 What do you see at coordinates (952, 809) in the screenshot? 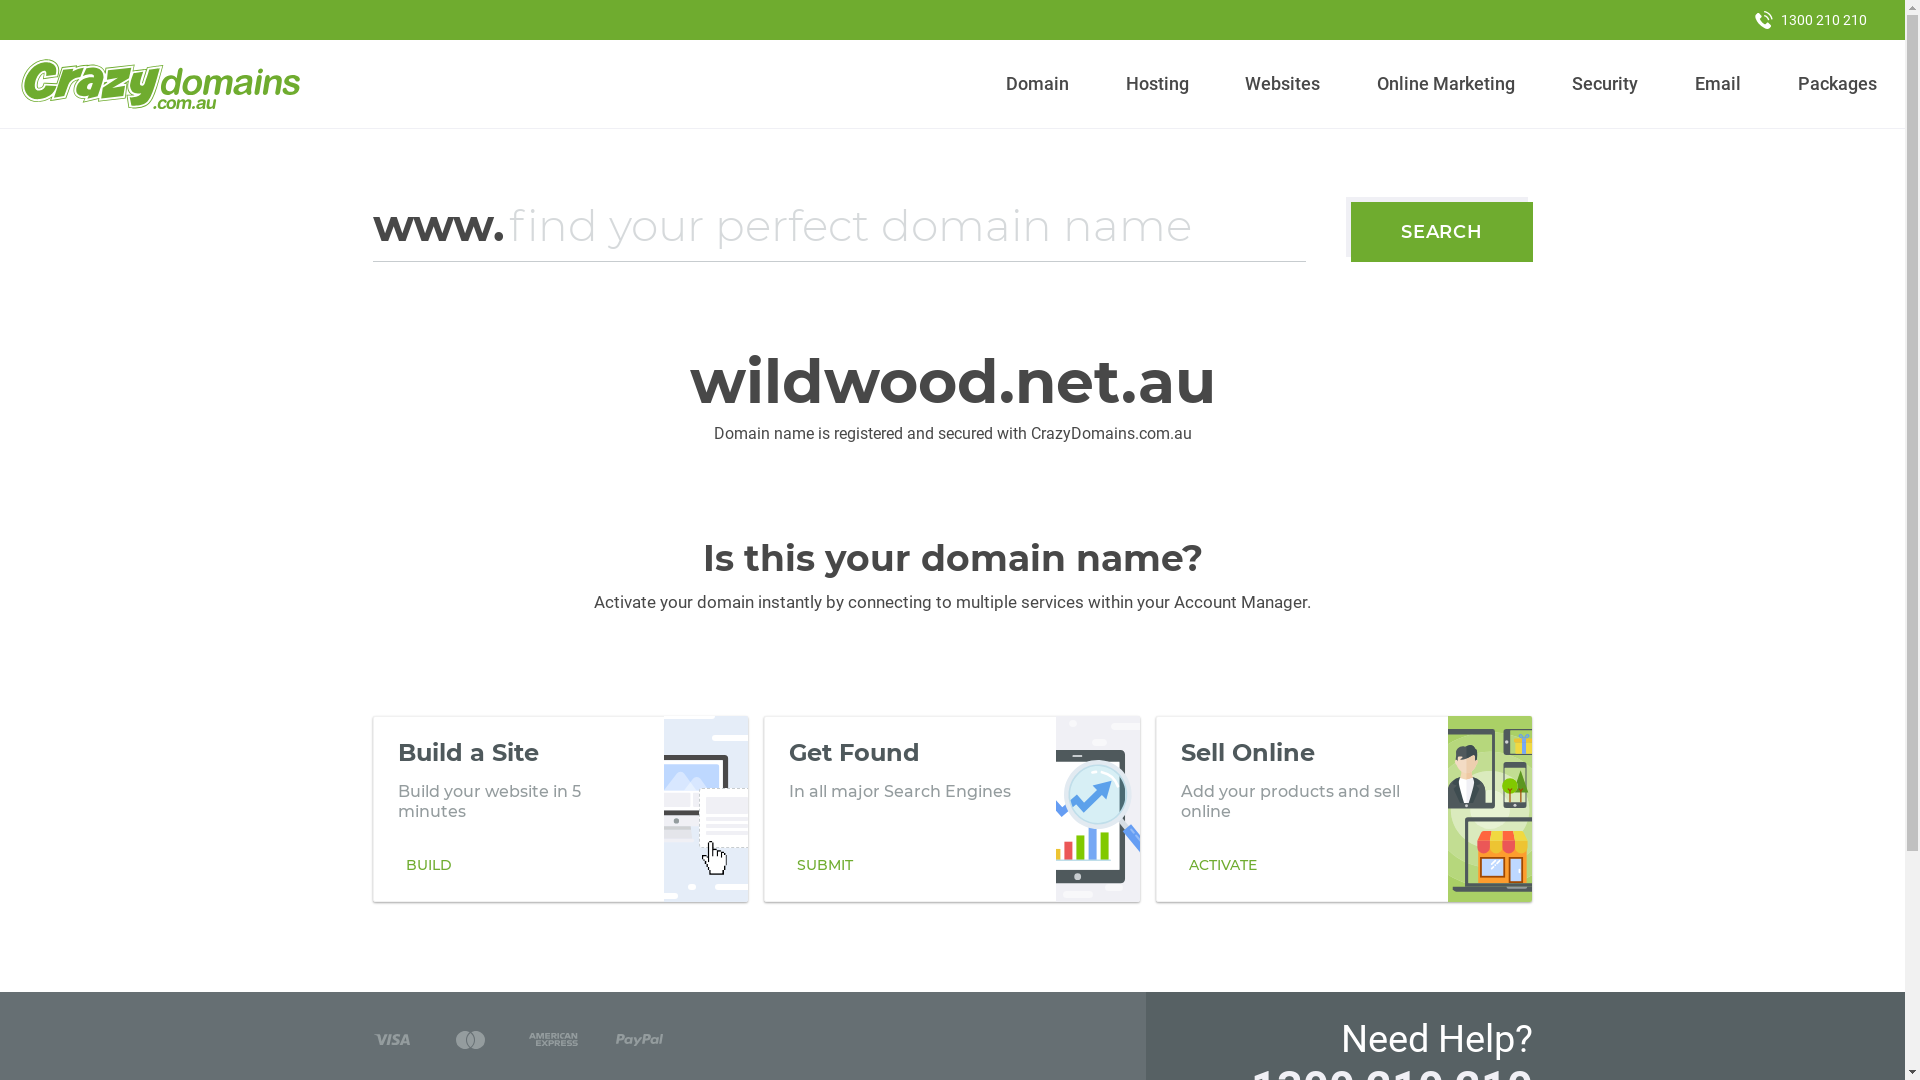
I see `Get Found
In all major Search Engines
SUBMIT` at bounding box center [952, 809].